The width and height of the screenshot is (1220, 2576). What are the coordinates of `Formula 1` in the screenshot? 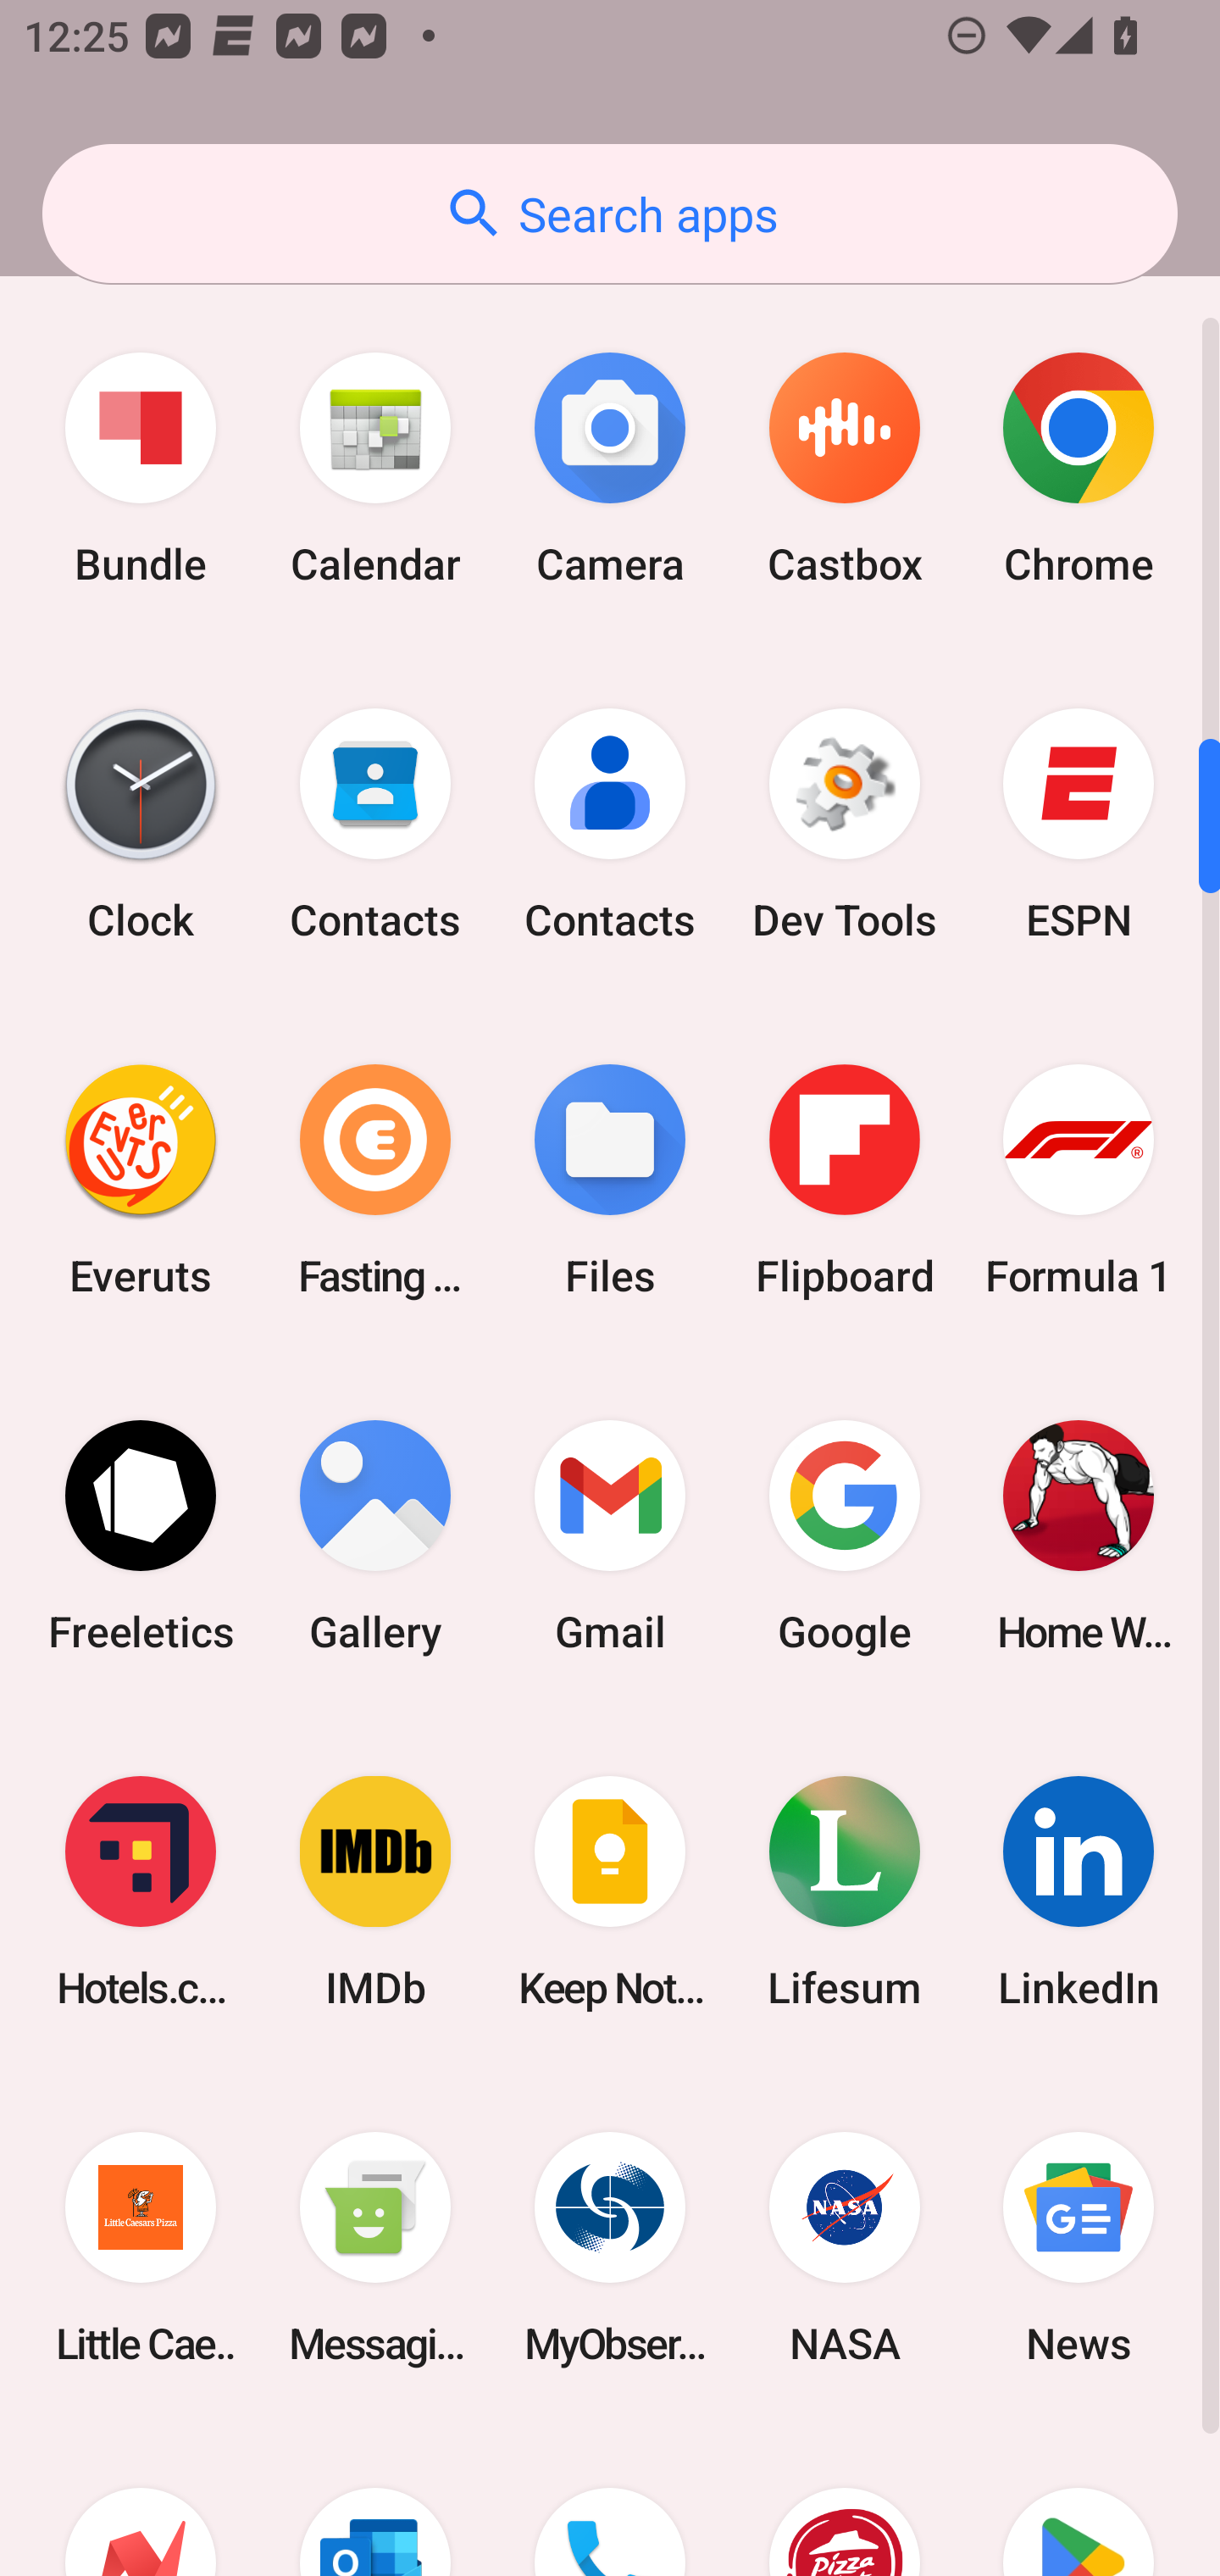 It's located at (1079, 1180).